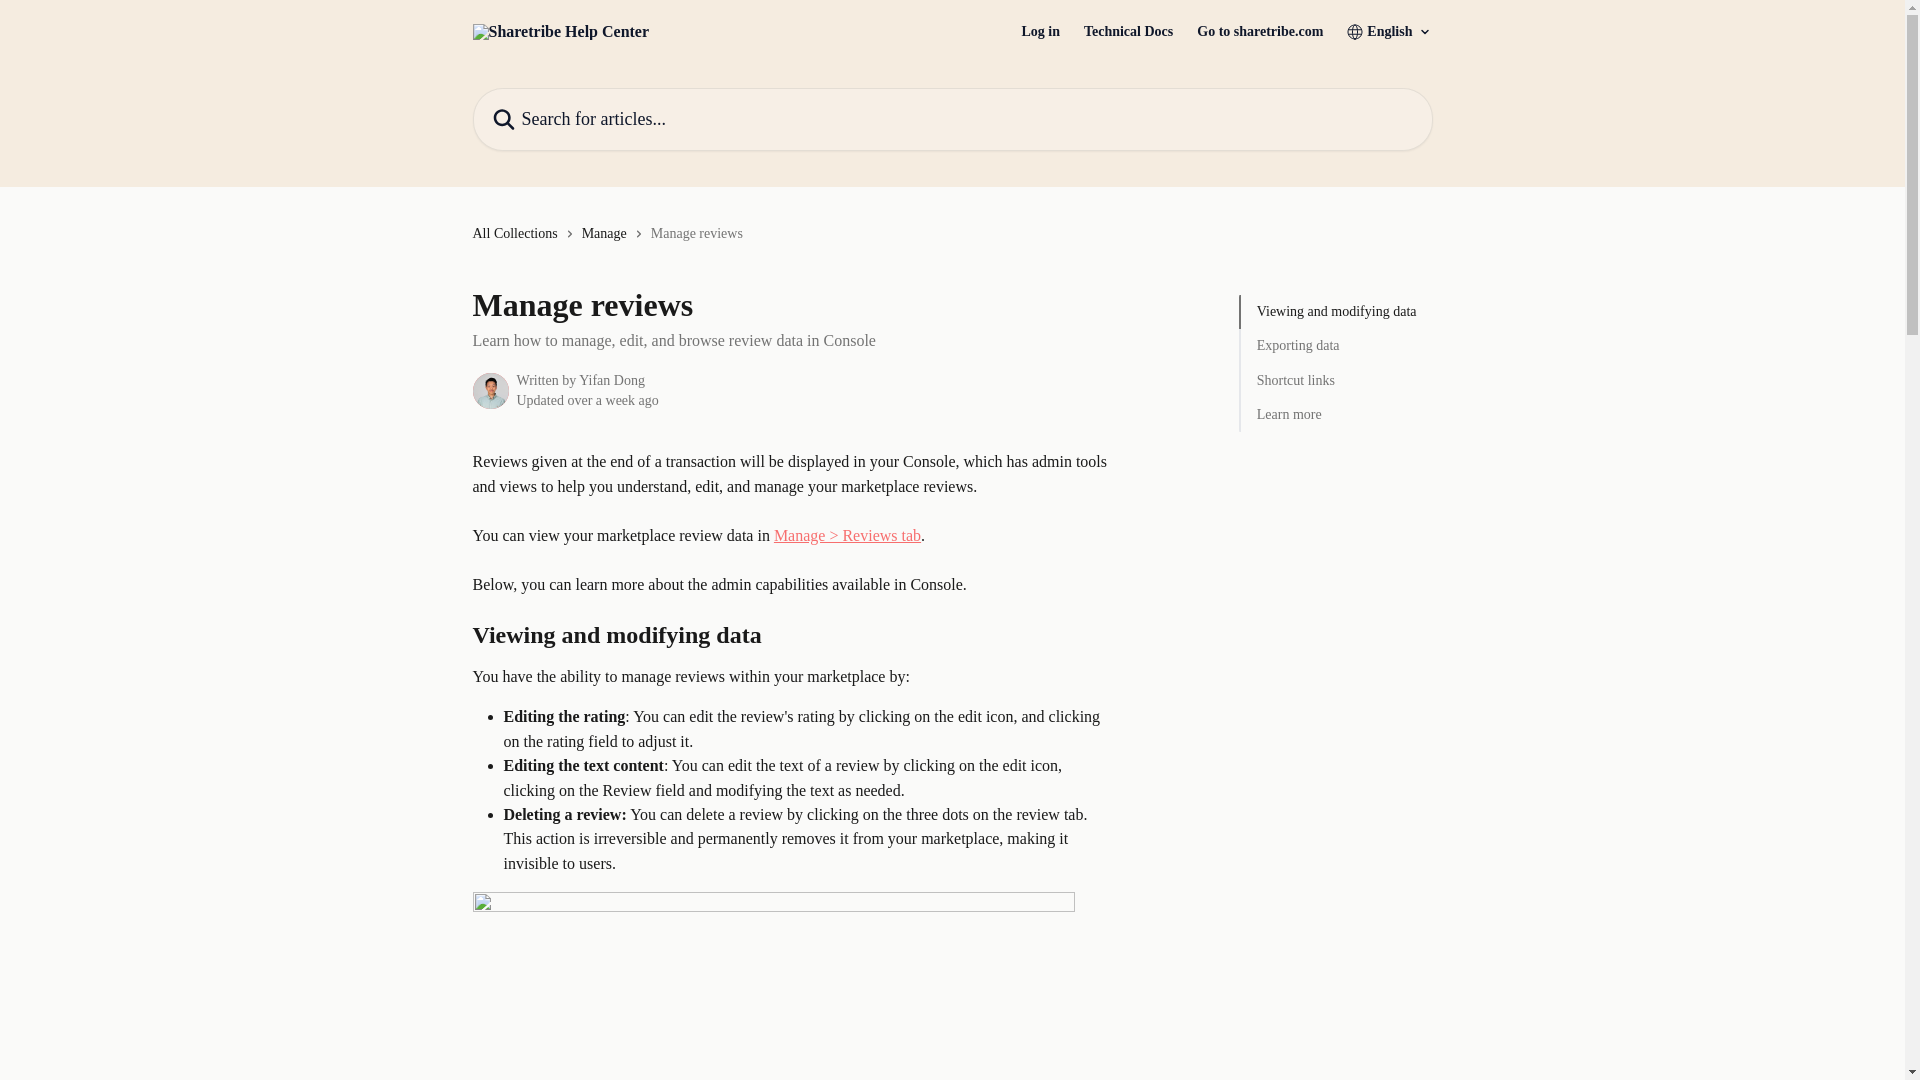 This screenshot has width=1920, height=1080. I want to click on Manage, so click(608, 234).